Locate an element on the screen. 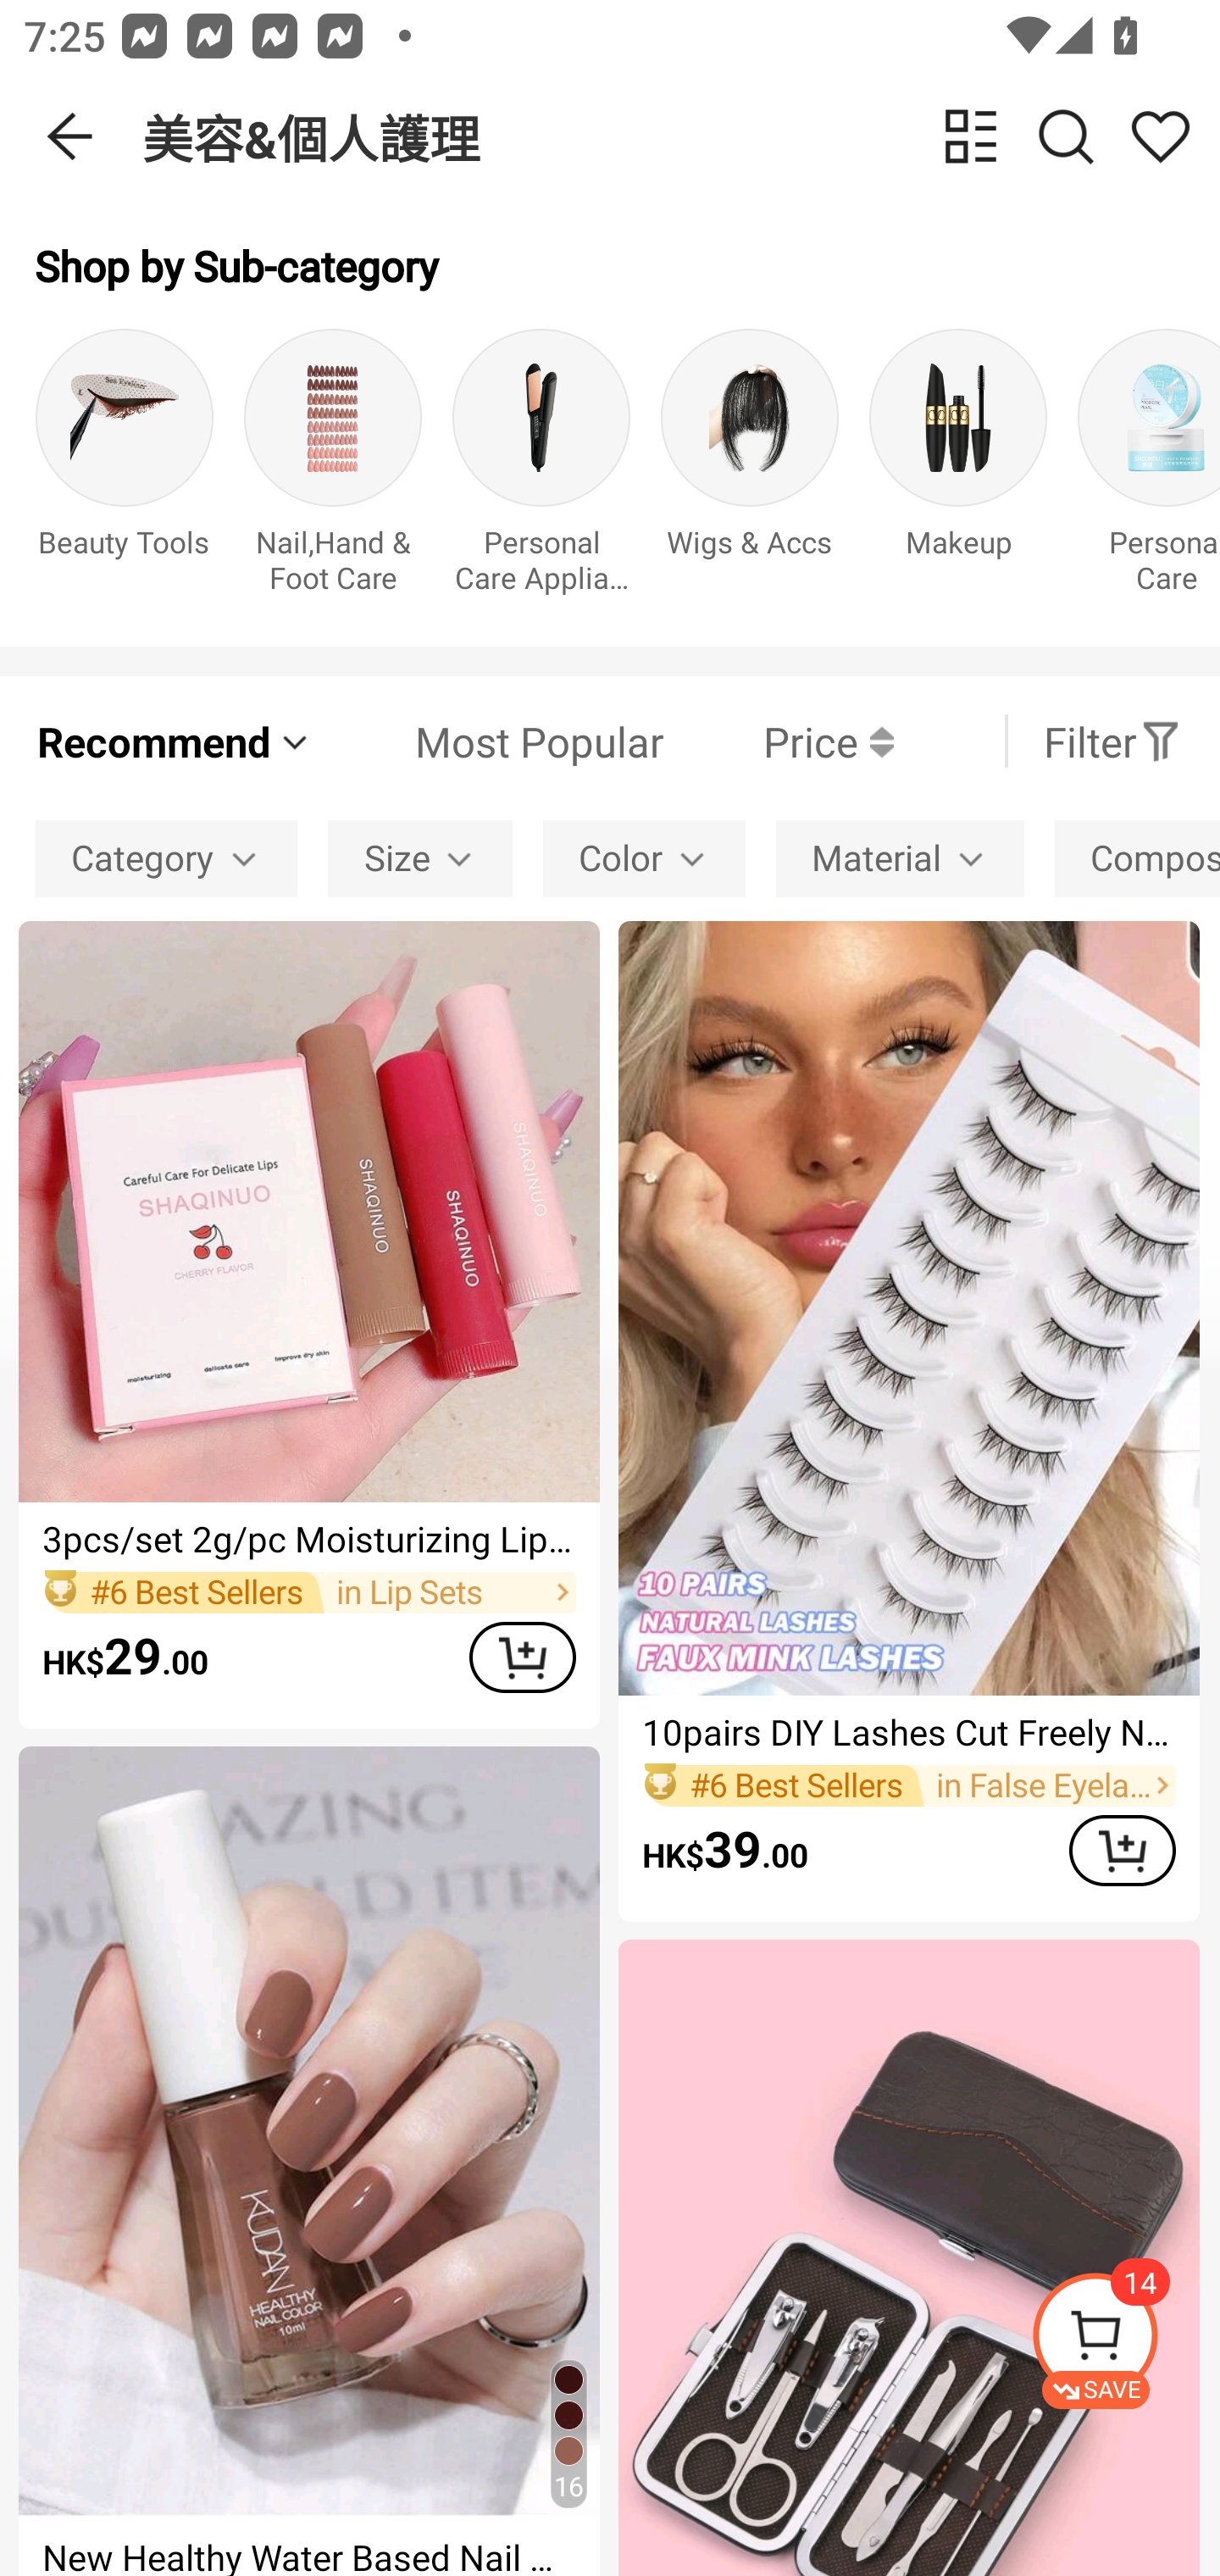 The height and width of the screenshot is (2576, 1220). 7pcs Nail Clipper Set Nail Kits is located at coordinates (908, 2257).